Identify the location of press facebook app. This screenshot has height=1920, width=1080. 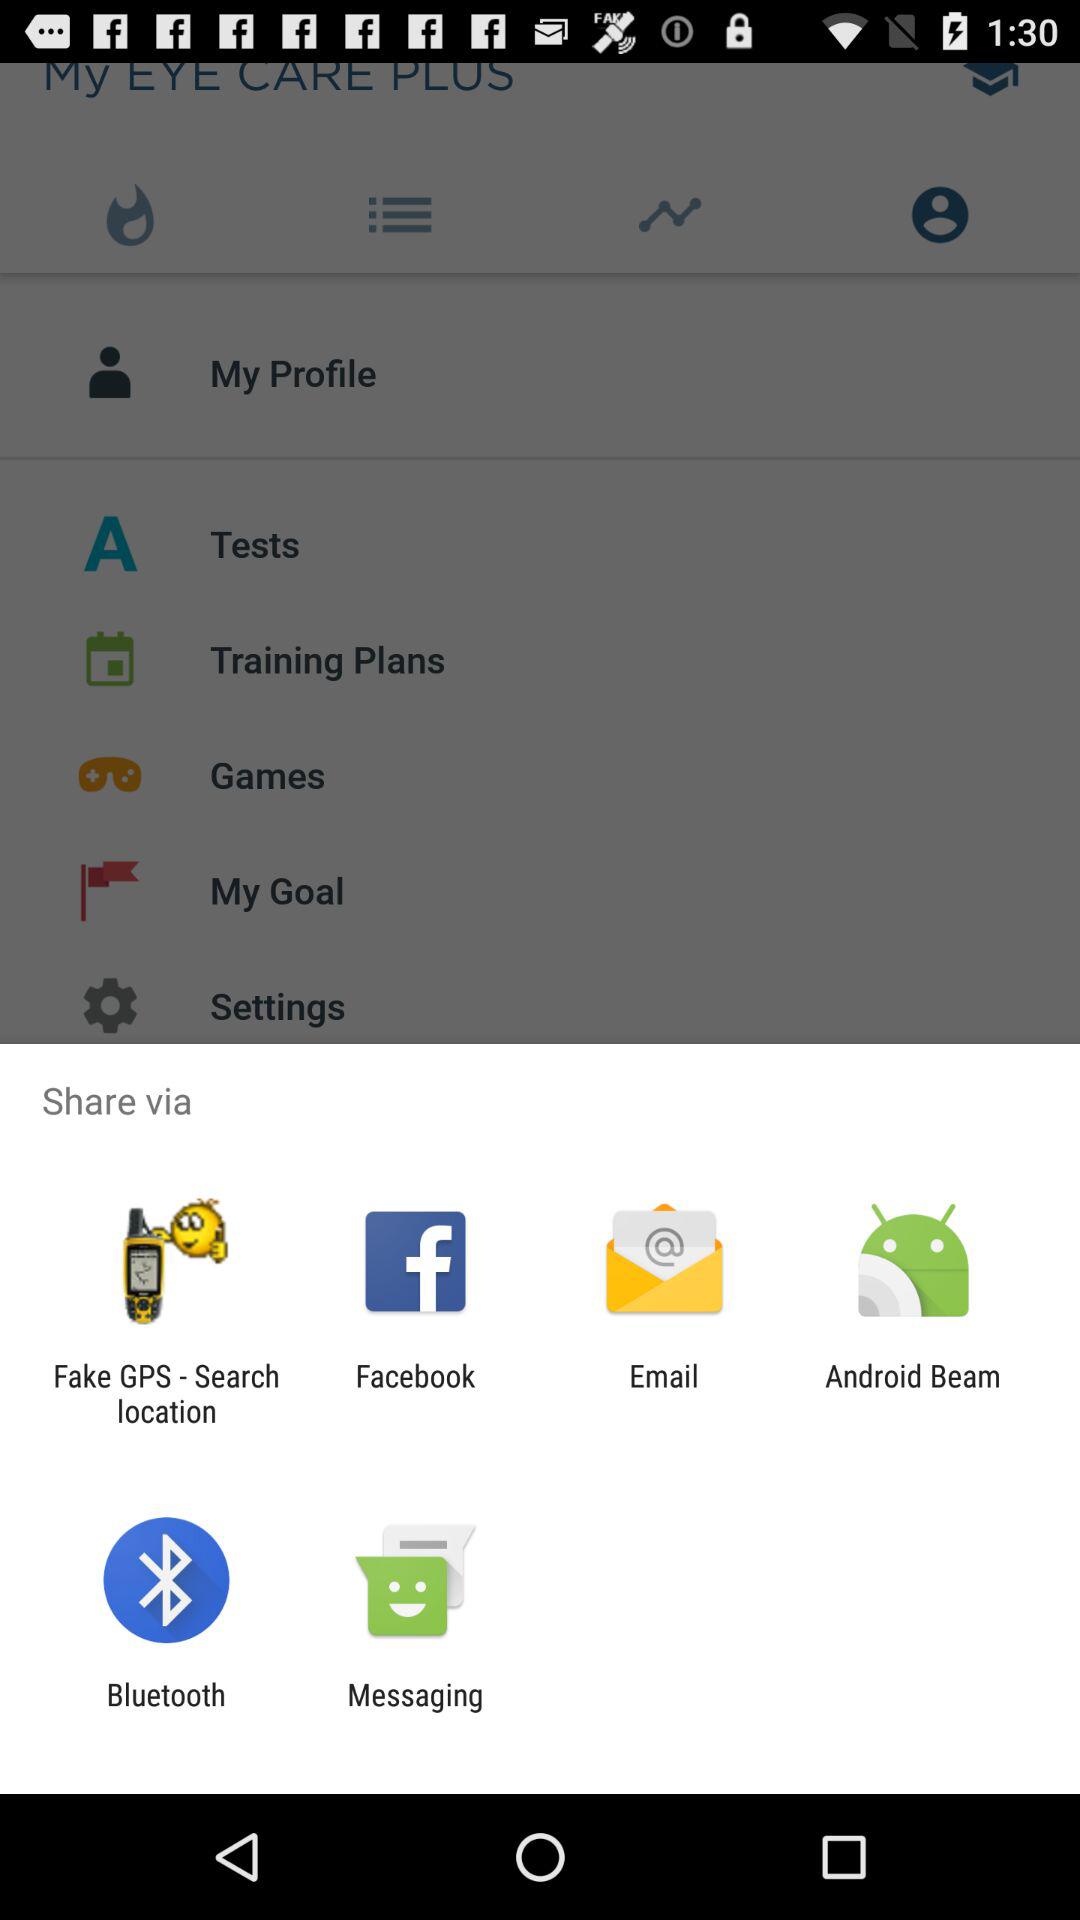
(415, 1393).